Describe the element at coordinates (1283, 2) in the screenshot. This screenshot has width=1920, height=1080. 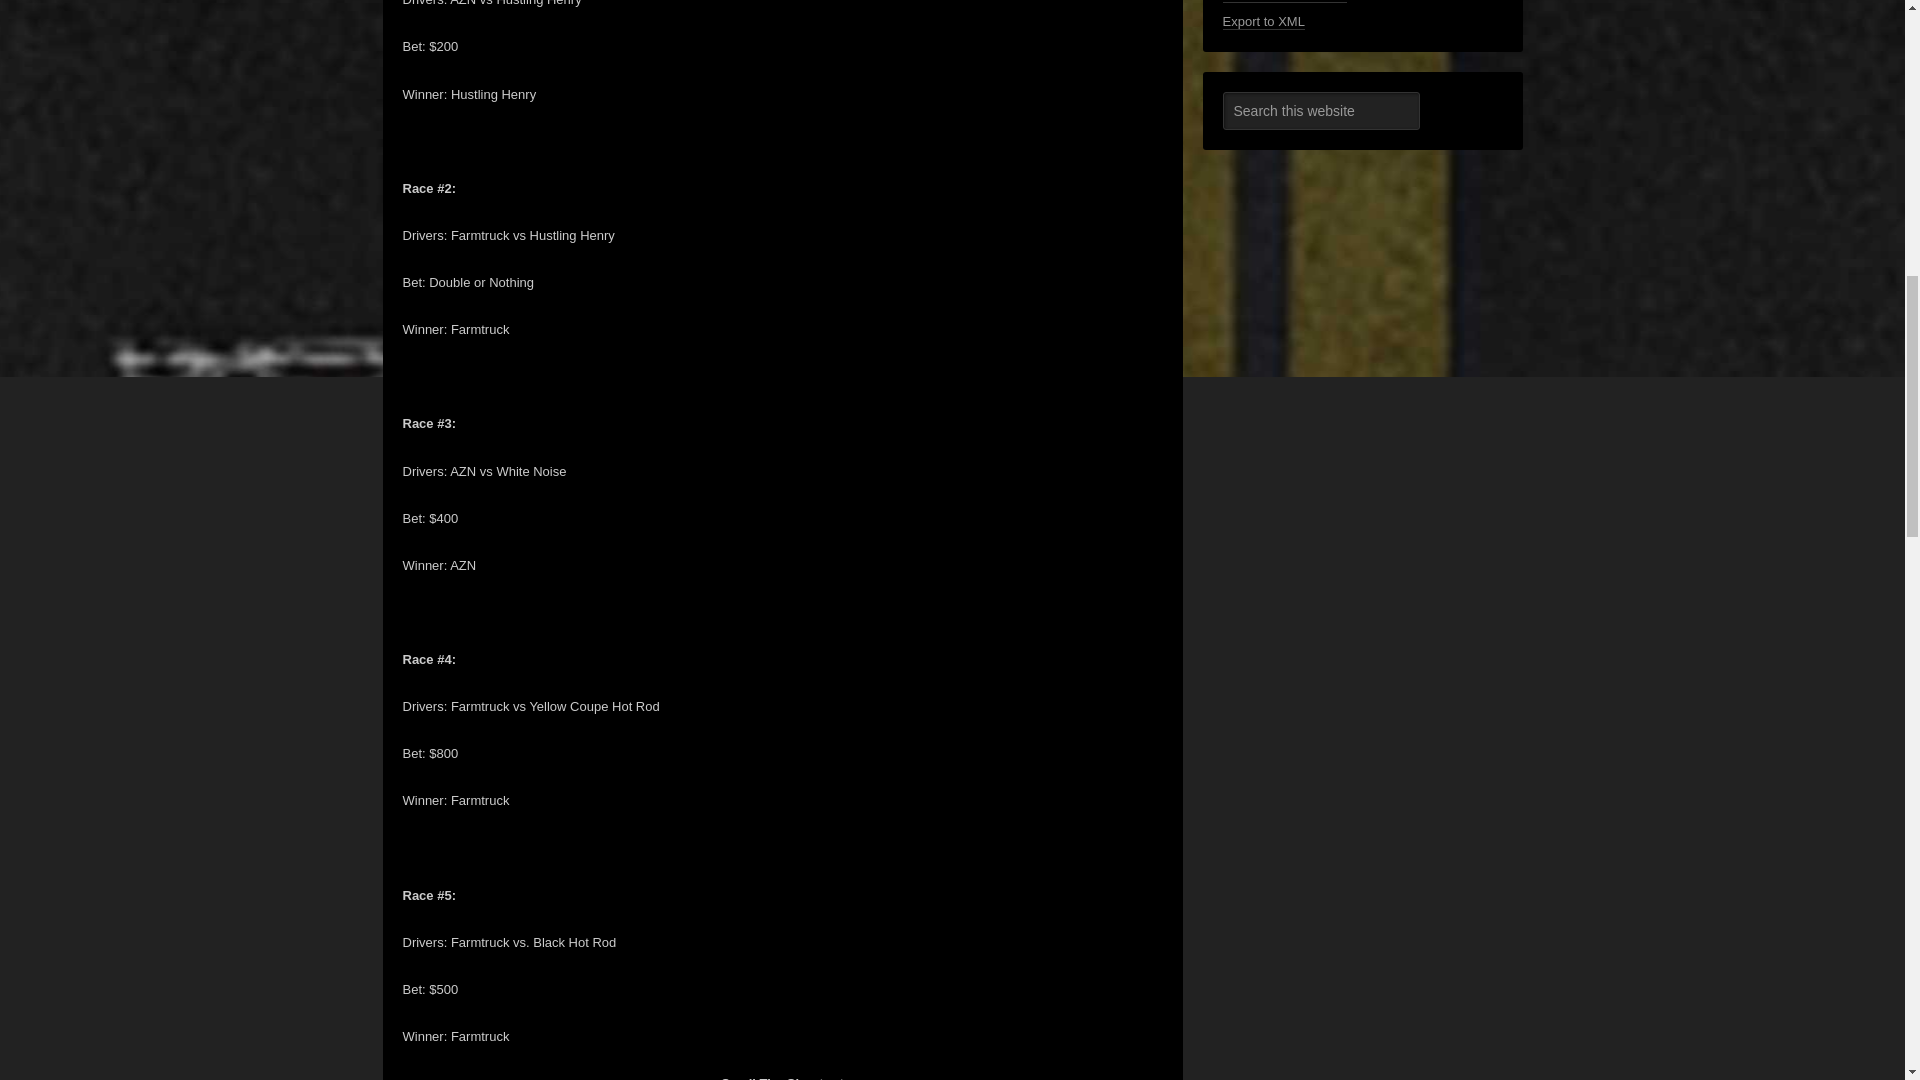
I see `Subscribe to this calendar in another plain-text calendar` at that location.